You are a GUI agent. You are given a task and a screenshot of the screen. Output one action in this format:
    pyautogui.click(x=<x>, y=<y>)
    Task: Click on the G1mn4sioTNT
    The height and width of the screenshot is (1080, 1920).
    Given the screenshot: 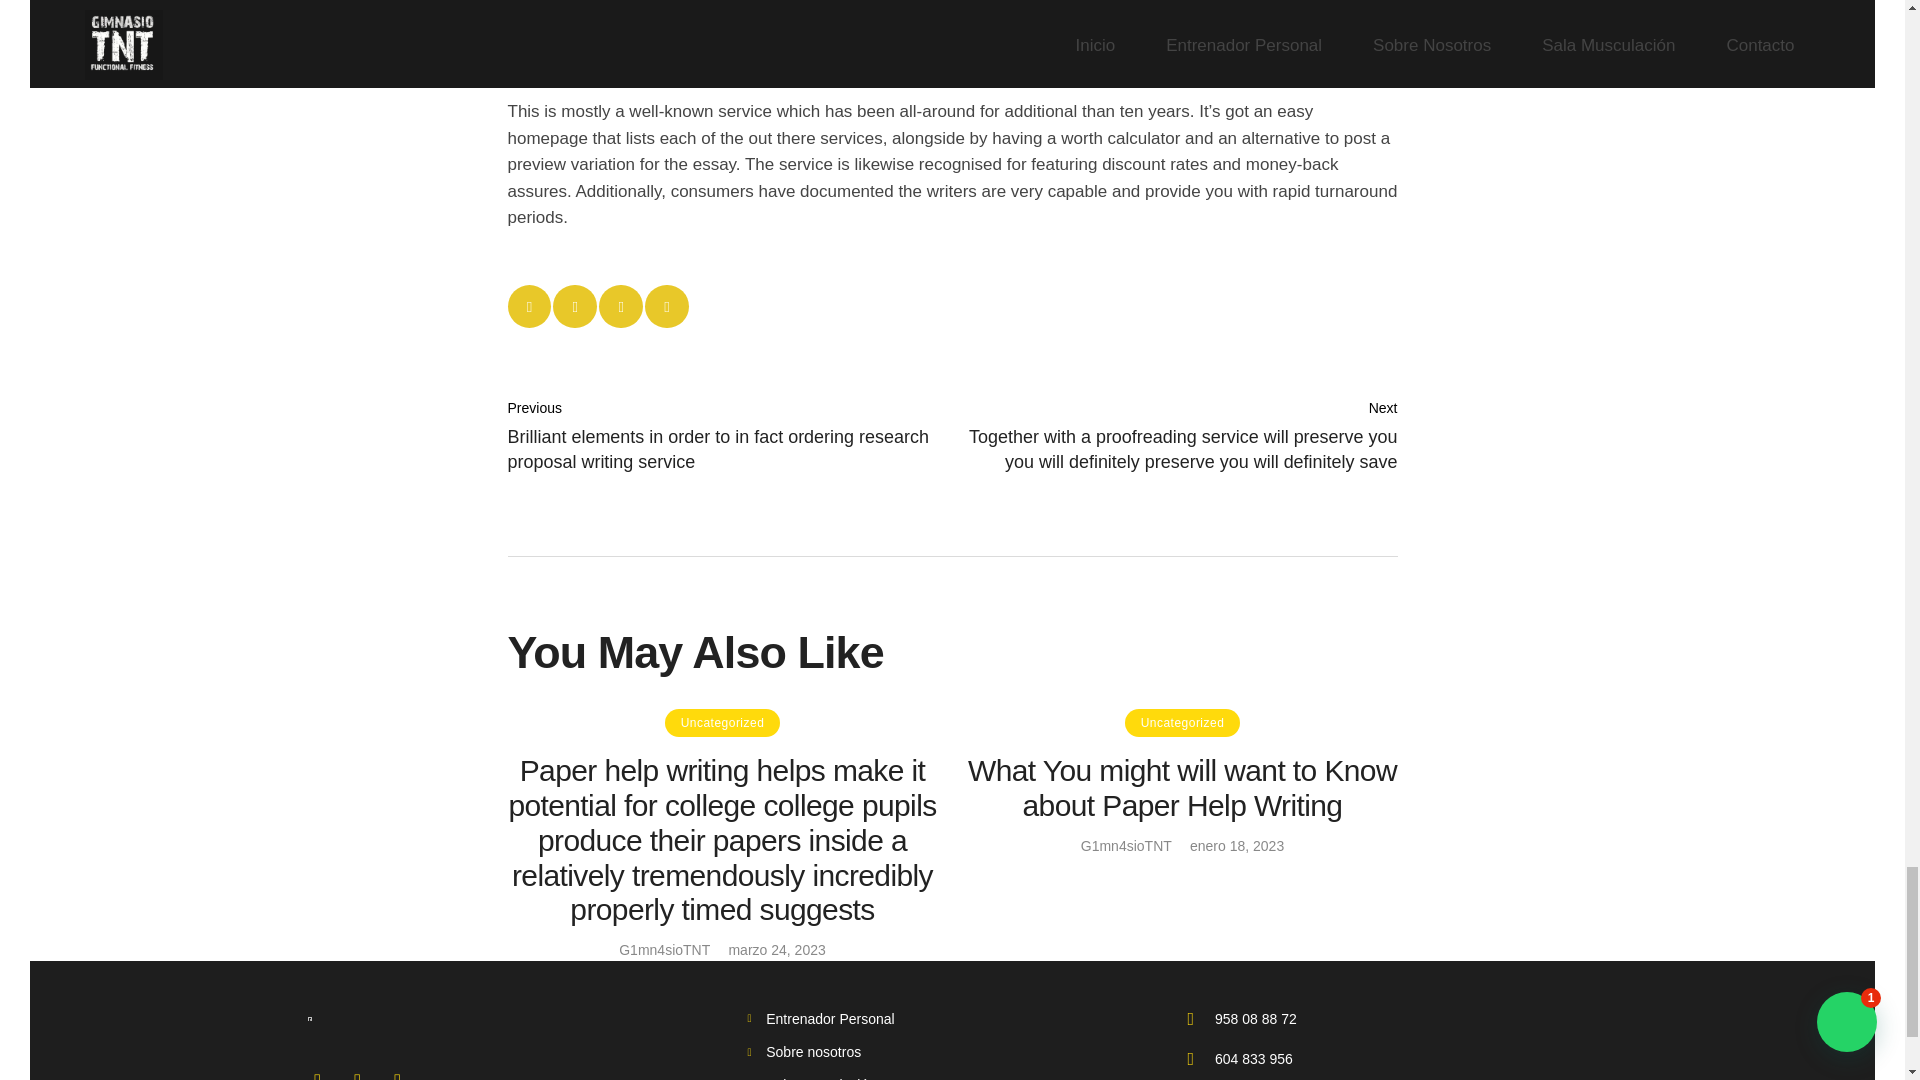 What is the action you would take?
    pyautogui.click(x=664, y=949)
    